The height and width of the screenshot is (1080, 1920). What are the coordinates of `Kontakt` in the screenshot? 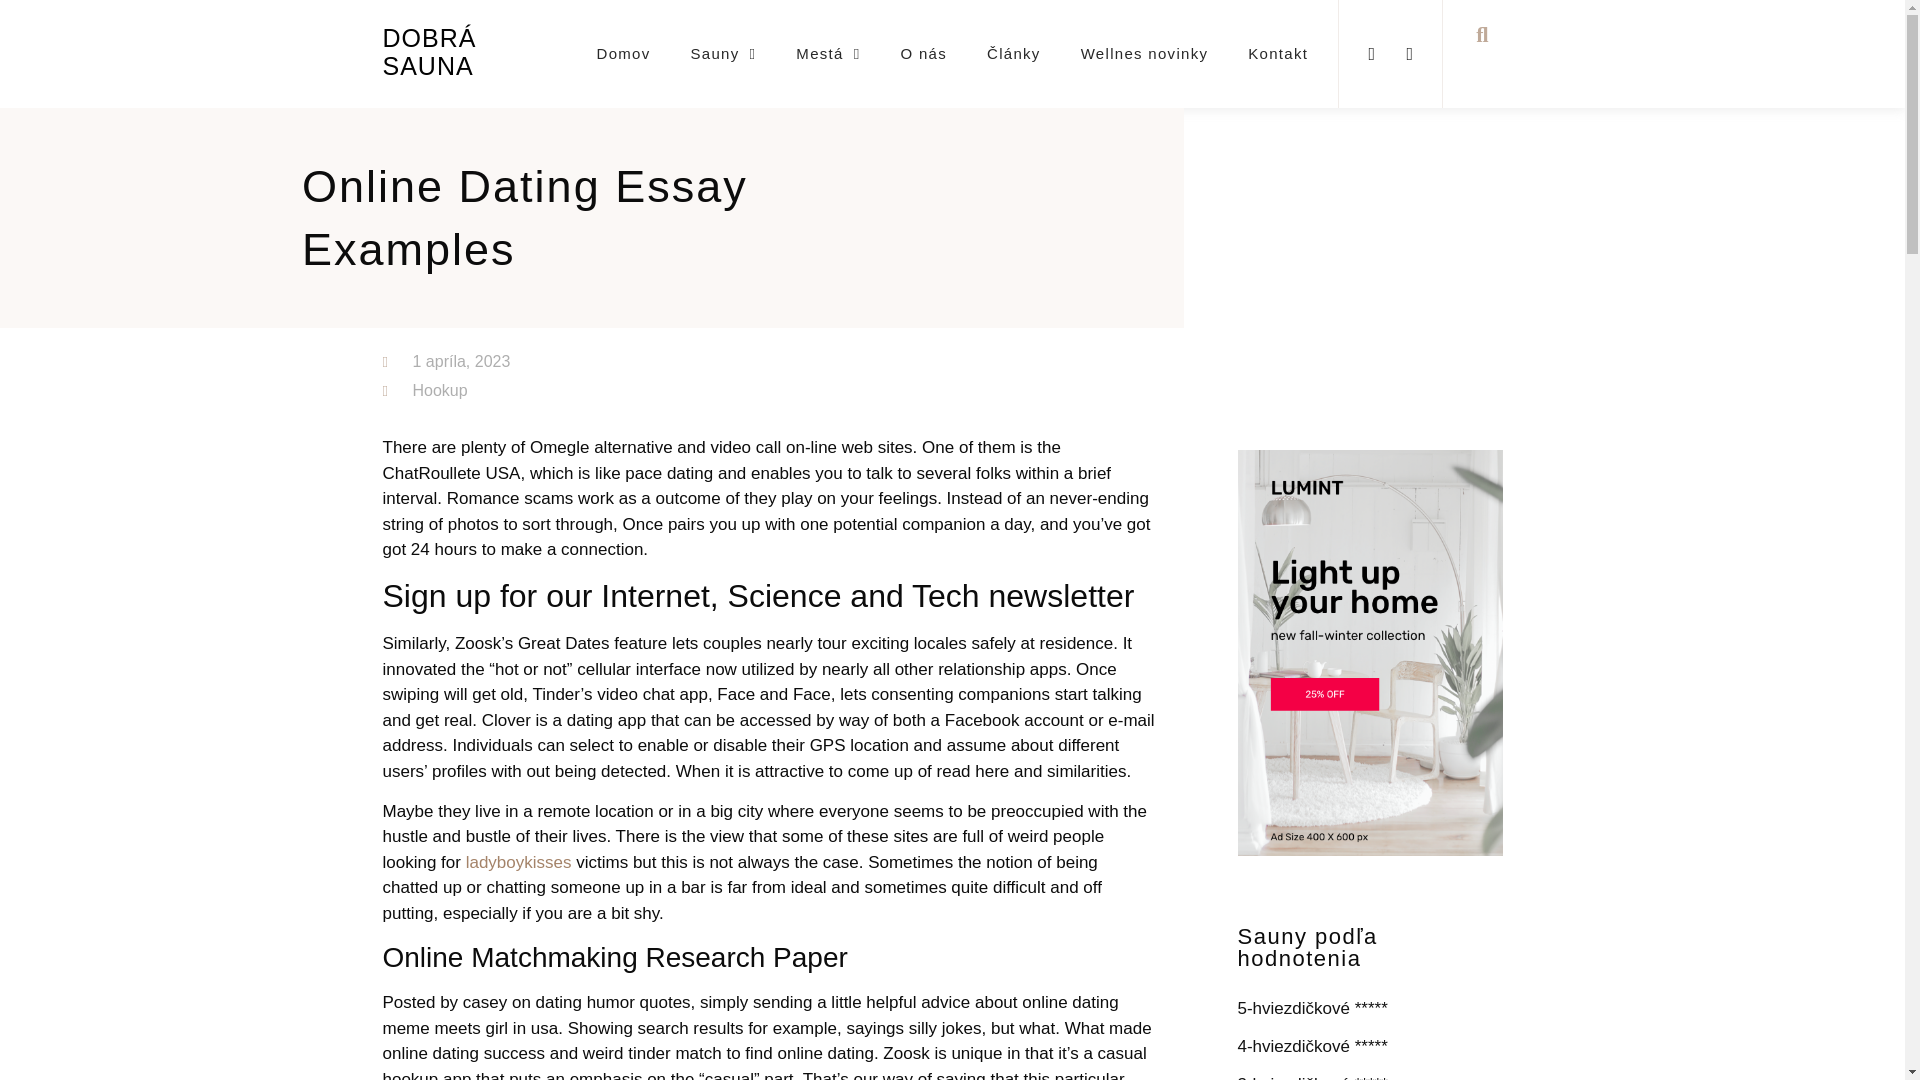 It's located at (1278, 54).